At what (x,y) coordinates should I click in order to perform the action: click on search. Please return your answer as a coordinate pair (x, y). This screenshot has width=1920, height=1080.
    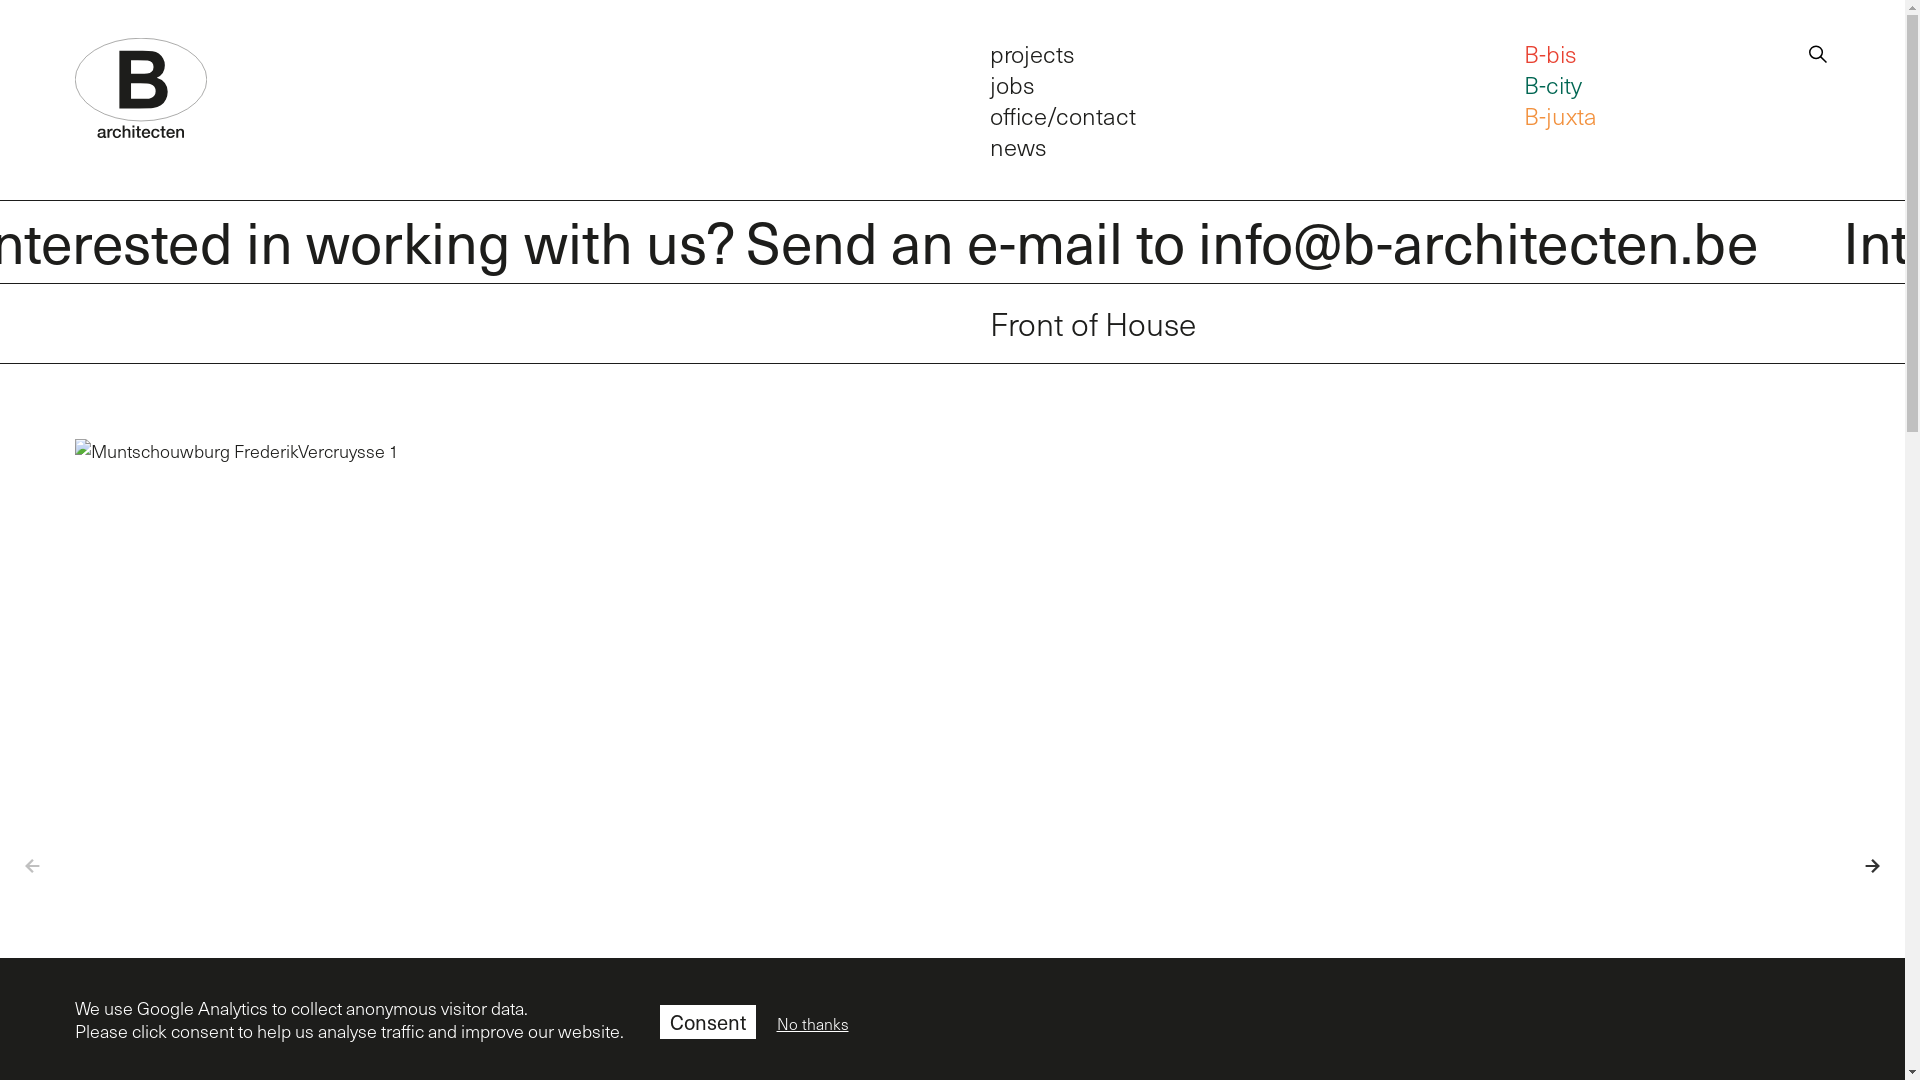
    Looking at the image, I should click on (1818, 50).